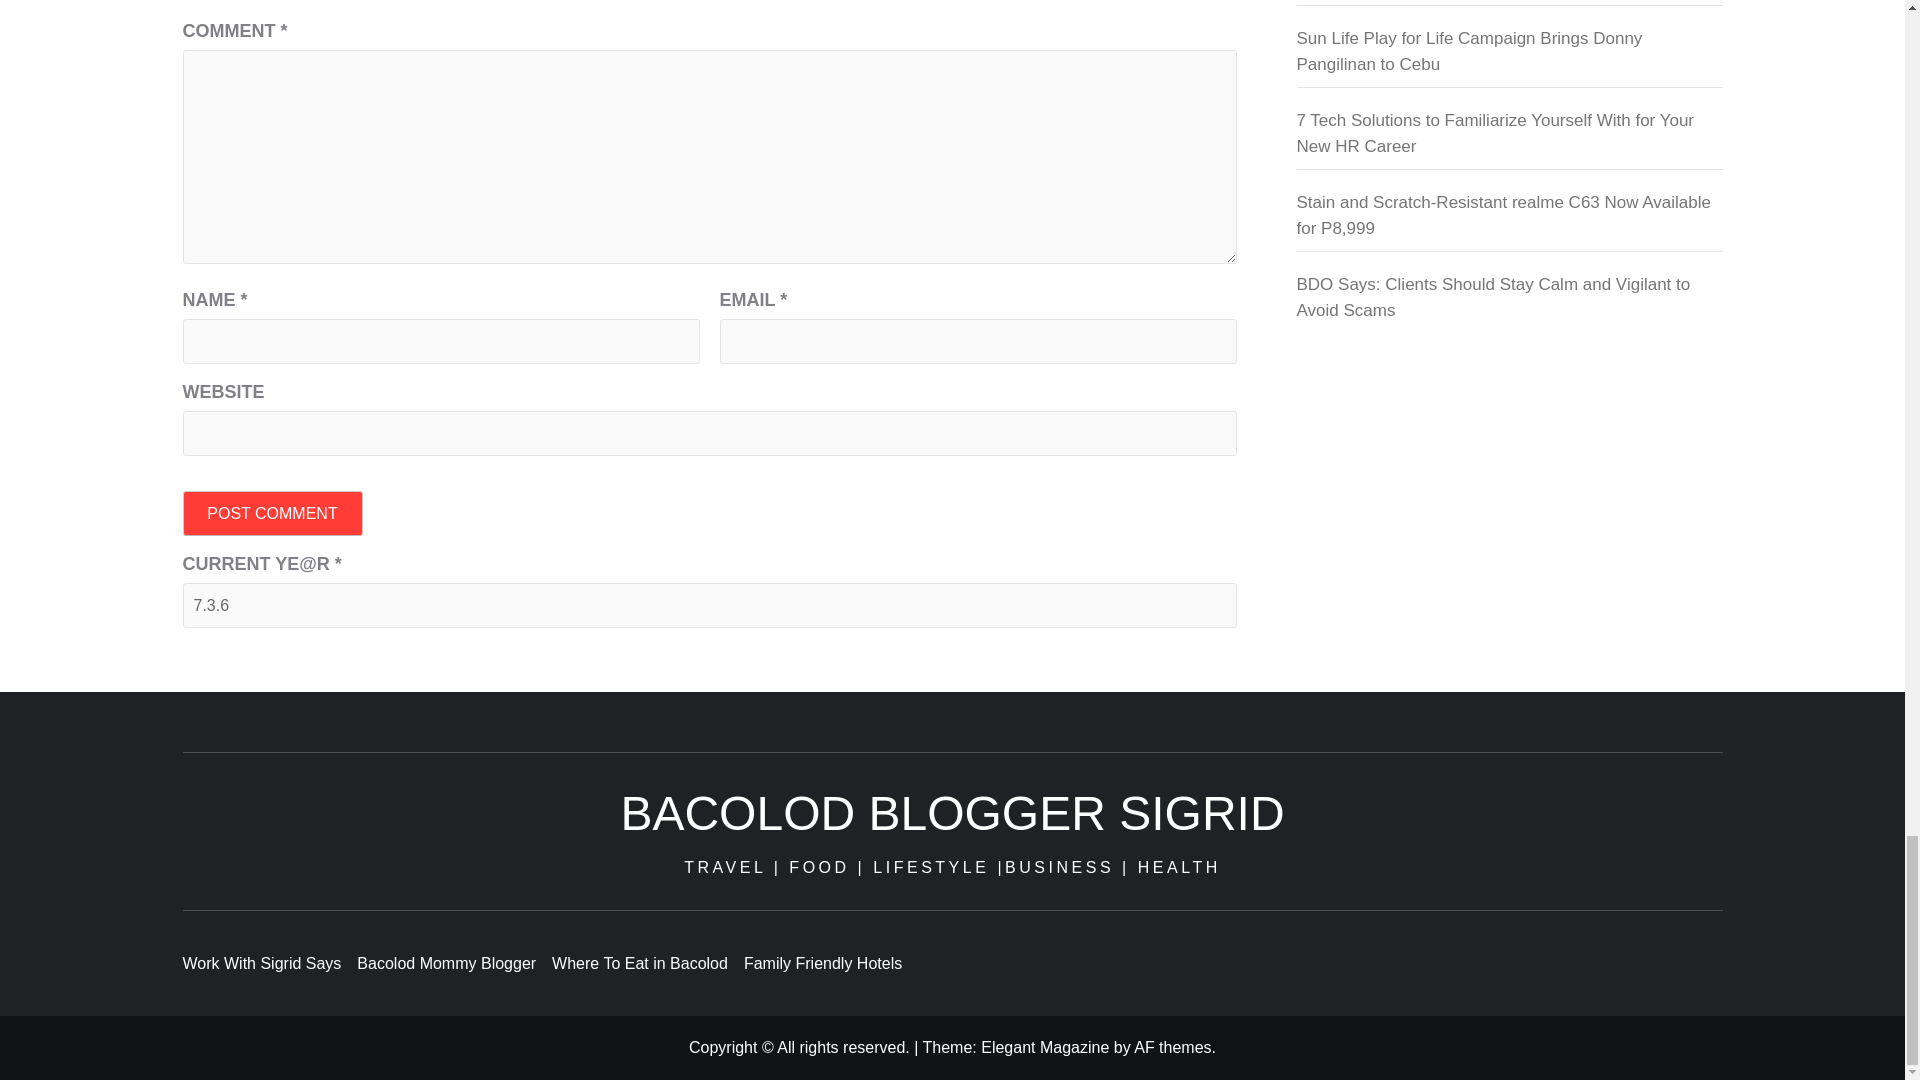  I want to click on Post Comment, so click(272, 513).